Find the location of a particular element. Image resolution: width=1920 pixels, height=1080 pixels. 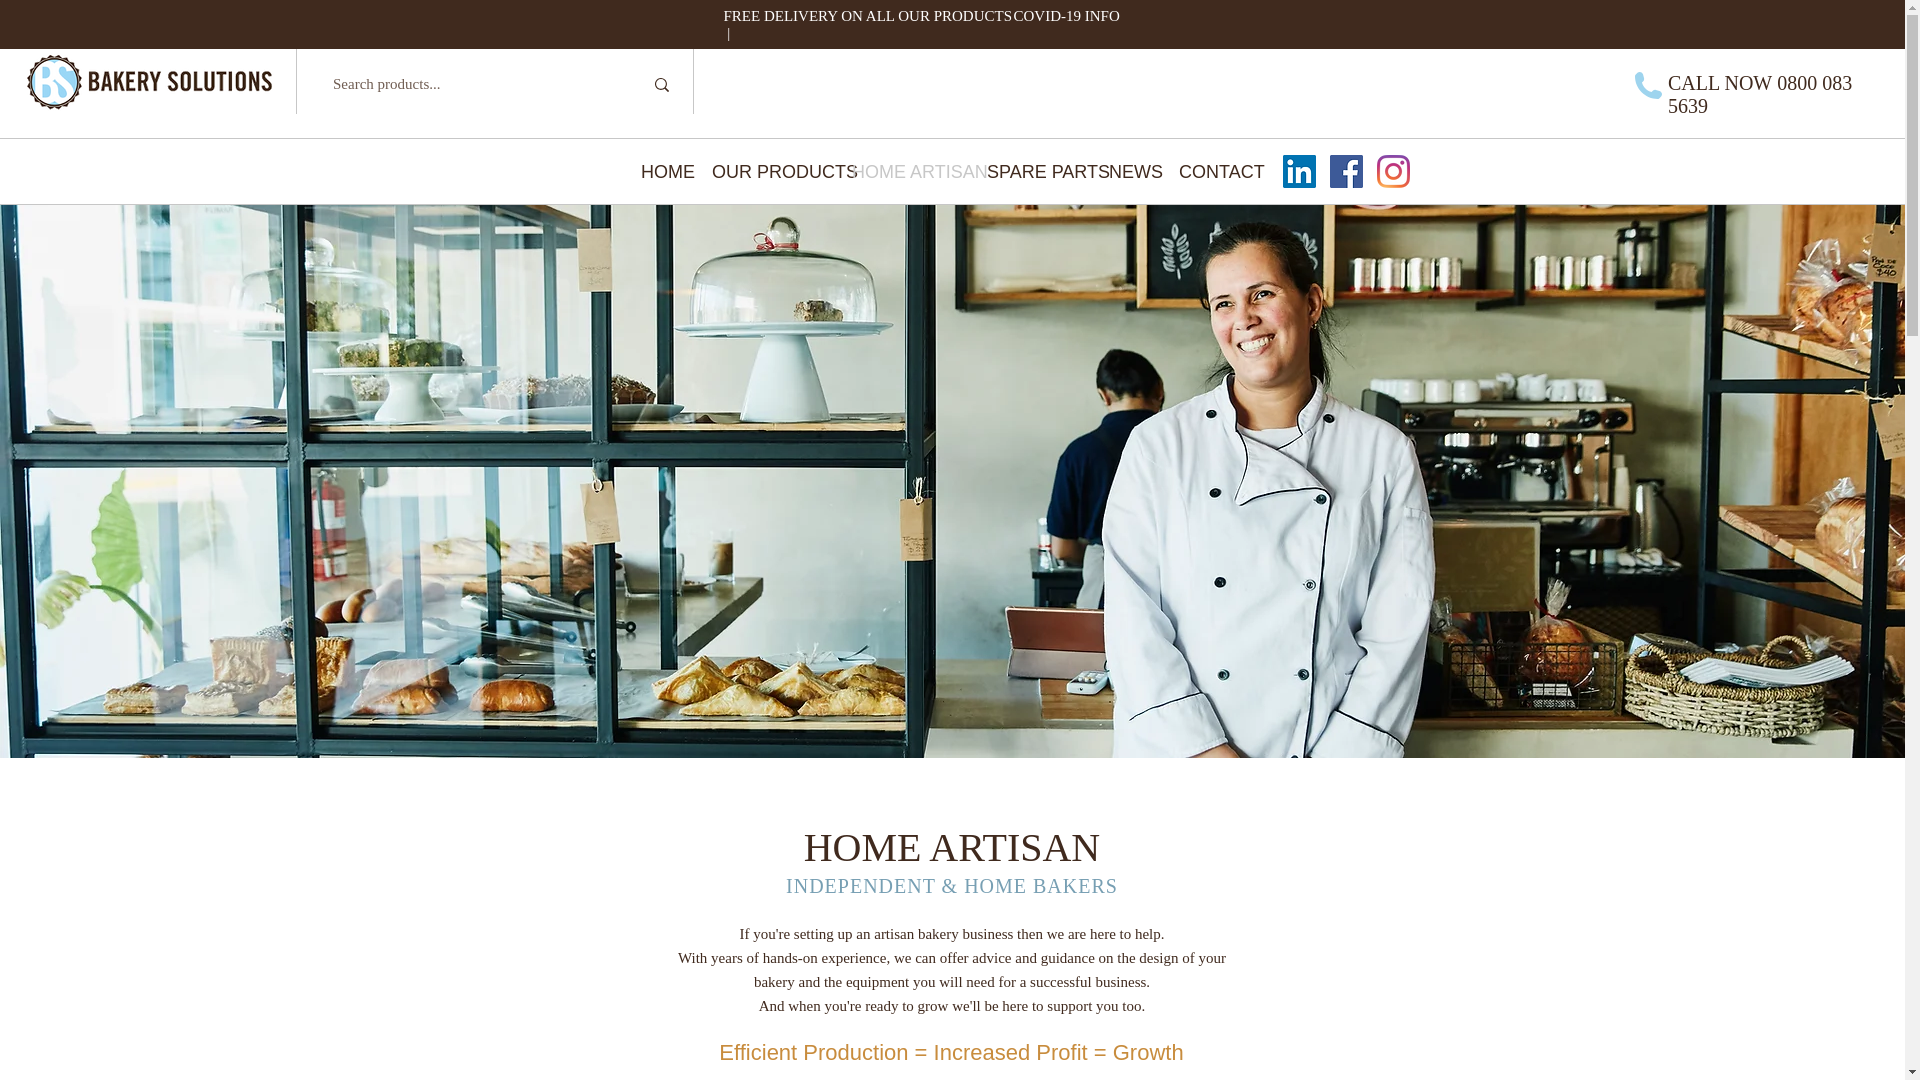

0800 083 5639 is located at coordinates (1760, 94).